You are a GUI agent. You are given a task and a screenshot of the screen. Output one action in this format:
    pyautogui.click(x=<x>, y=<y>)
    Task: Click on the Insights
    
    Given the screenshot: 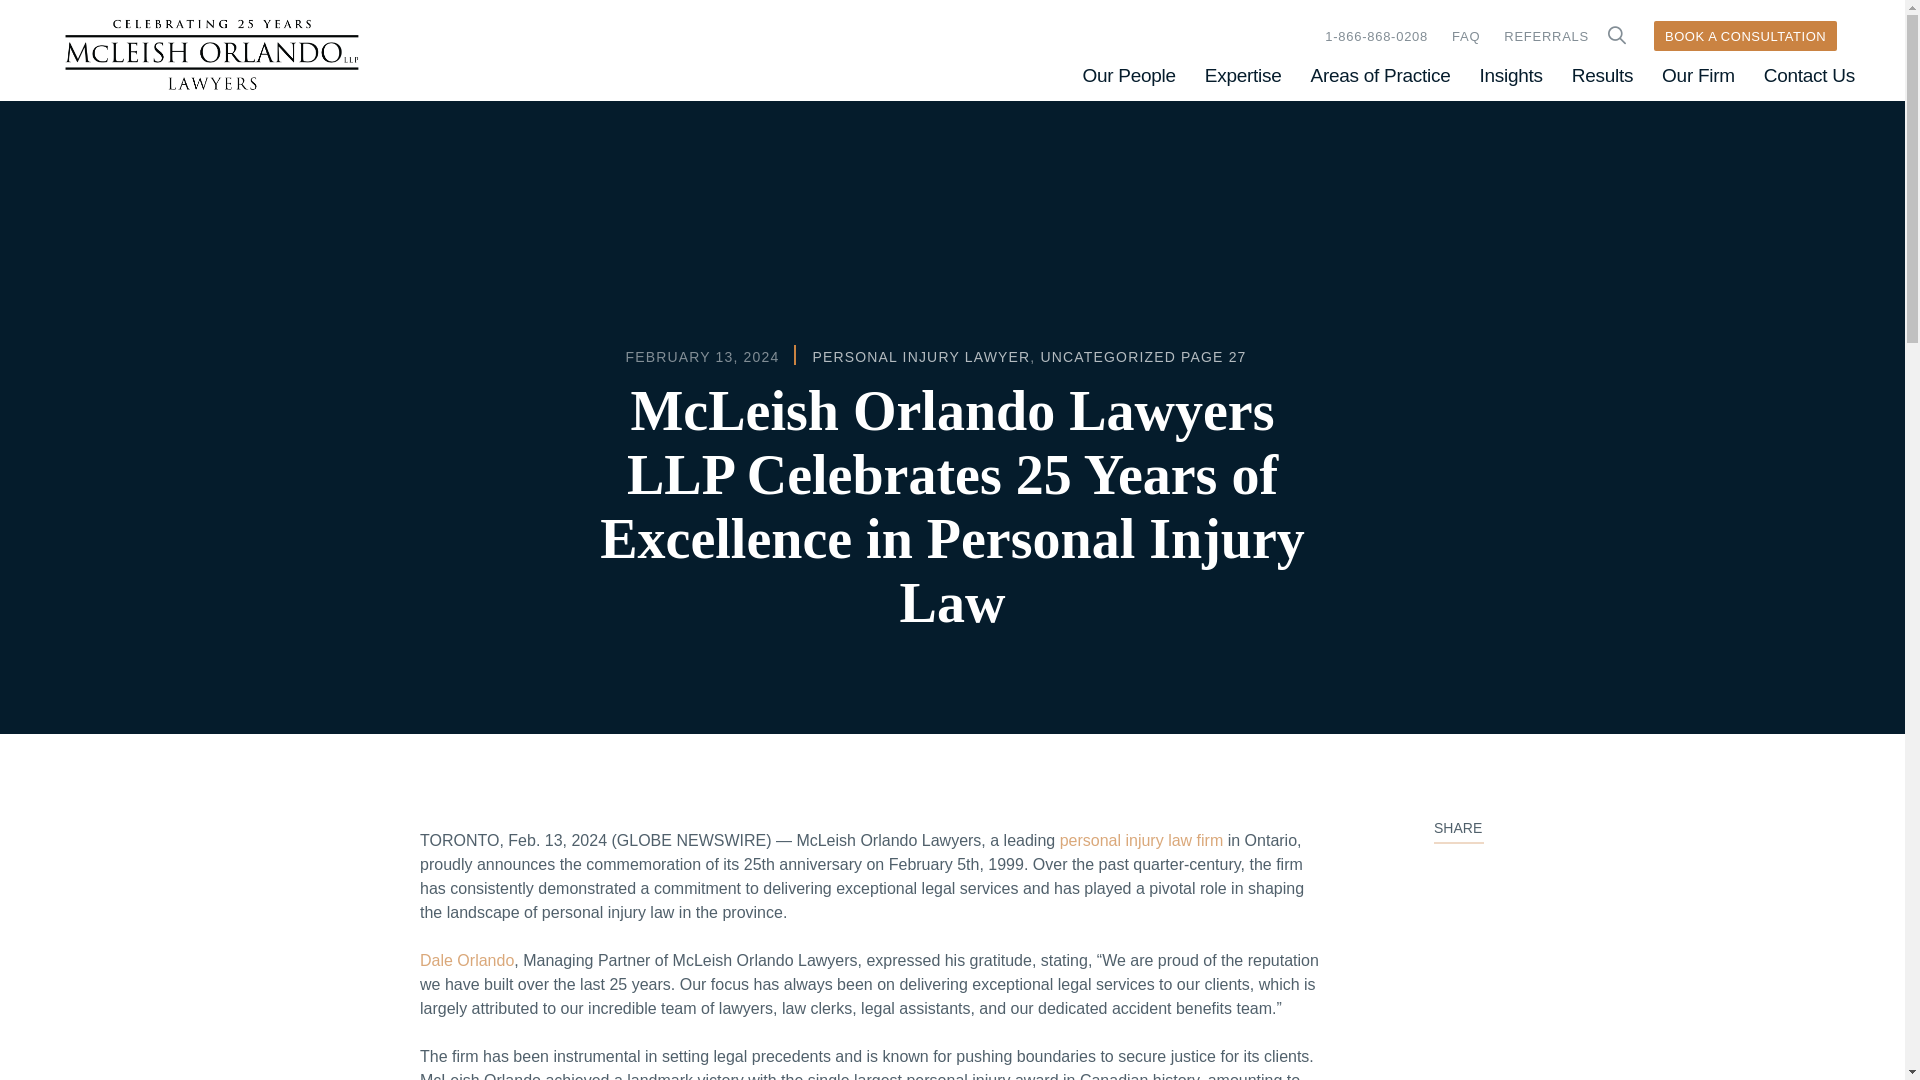 What is the action you would take?
    pyautogui.click(x=1510, y=75)
    